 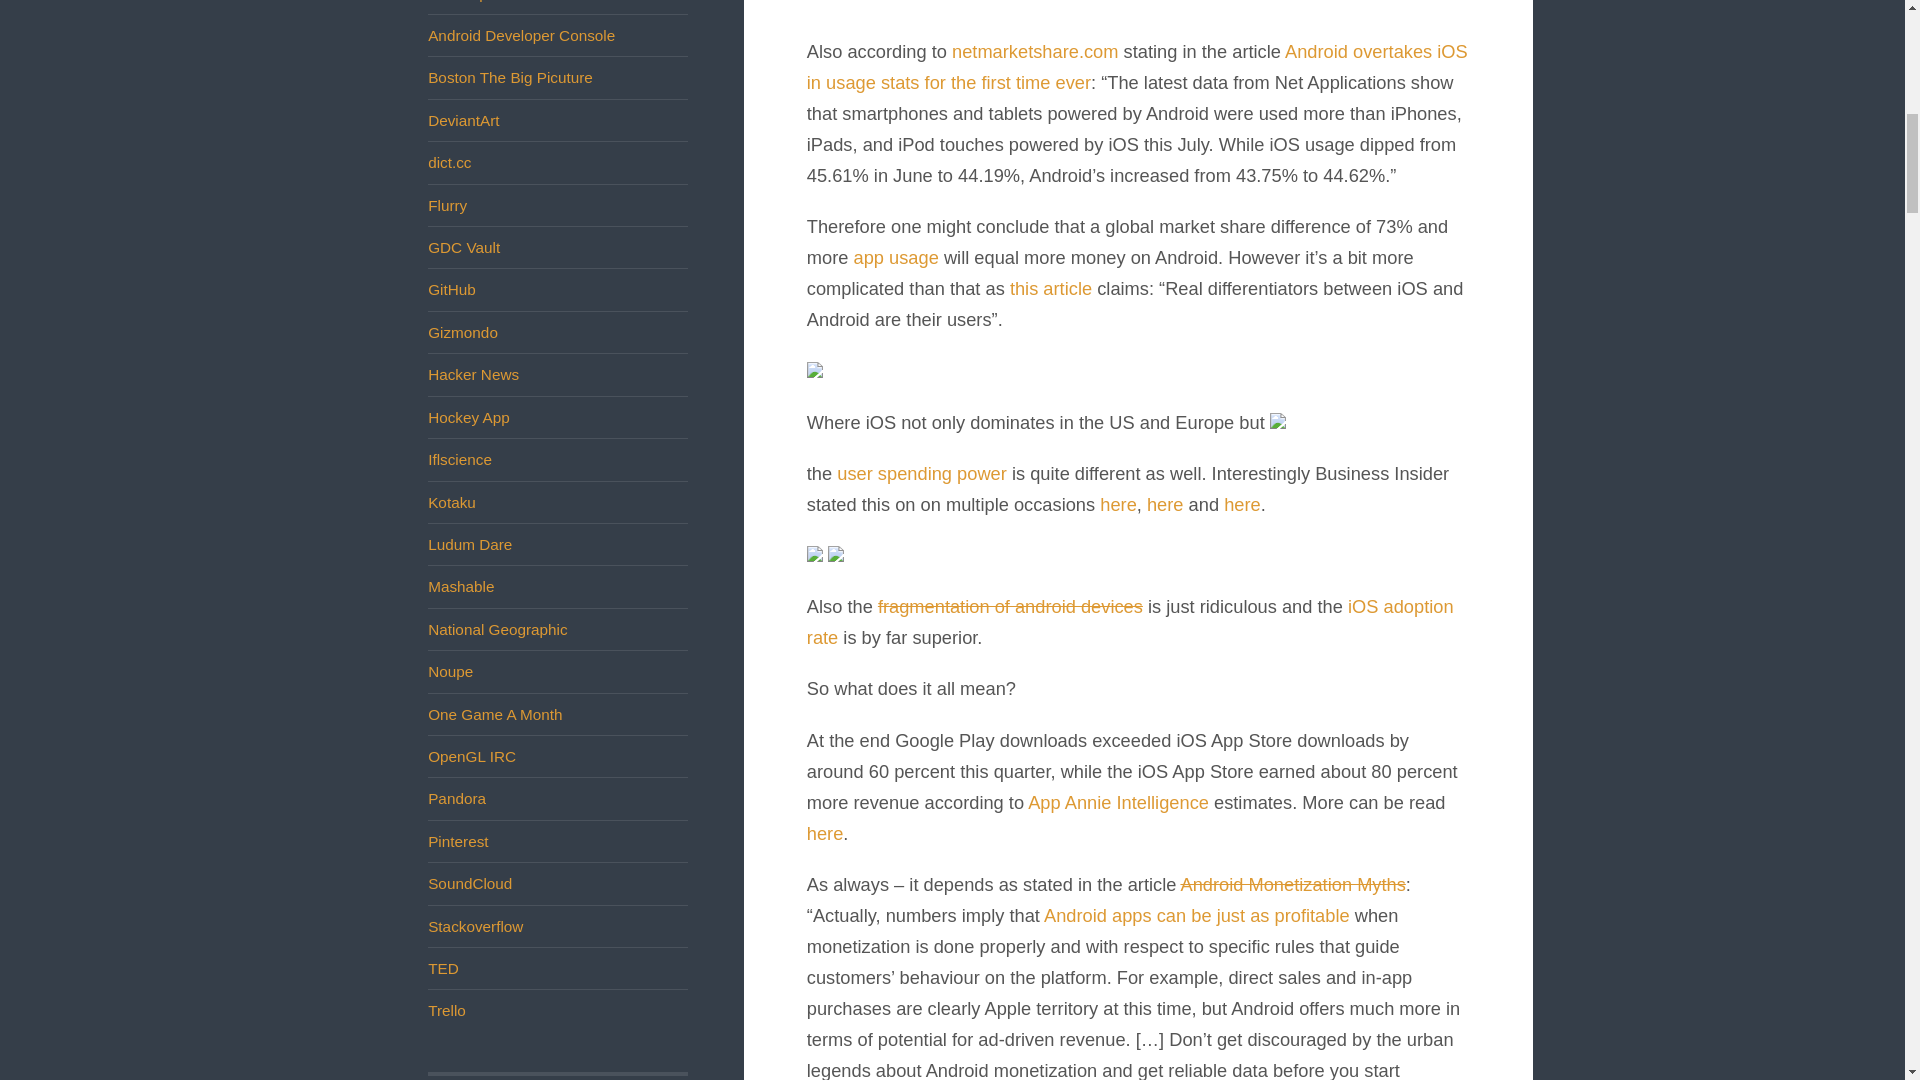 What do you see at coordinates (460, 459) in the screenshot?
I see `Iflscience` at bounding box center [460, 459].